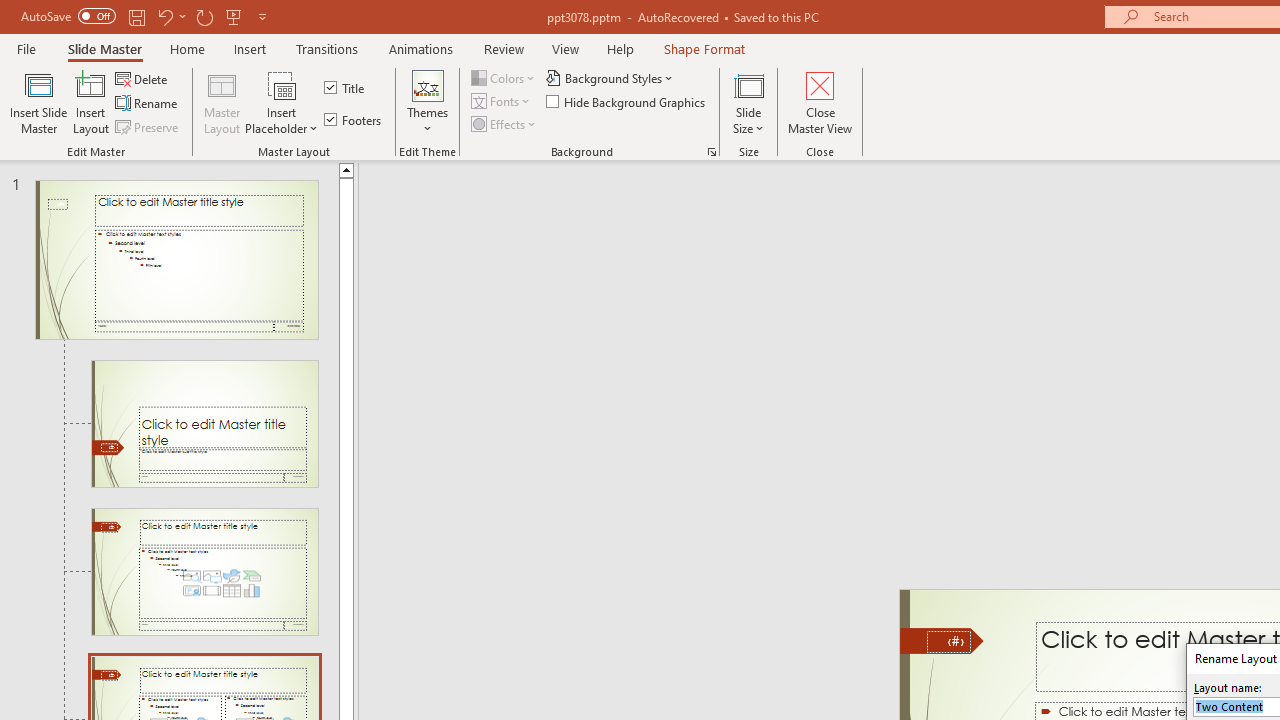 The width and height of the screenshot is (1280, 720). What do you see at coordinates (282, 84) in the screenshot?
I see `Content` at bounding box center [282, 84].